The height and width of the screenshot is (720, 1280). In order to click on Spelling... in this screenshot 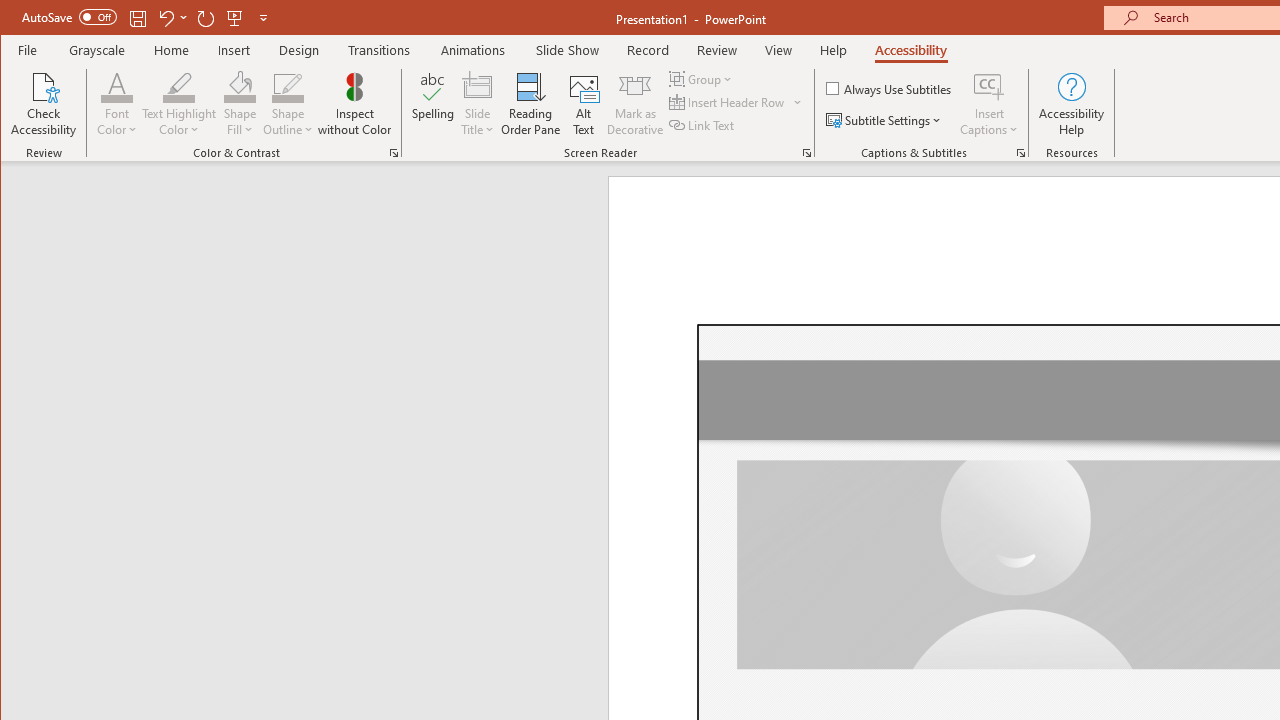, I will do `click(432, 104)`.